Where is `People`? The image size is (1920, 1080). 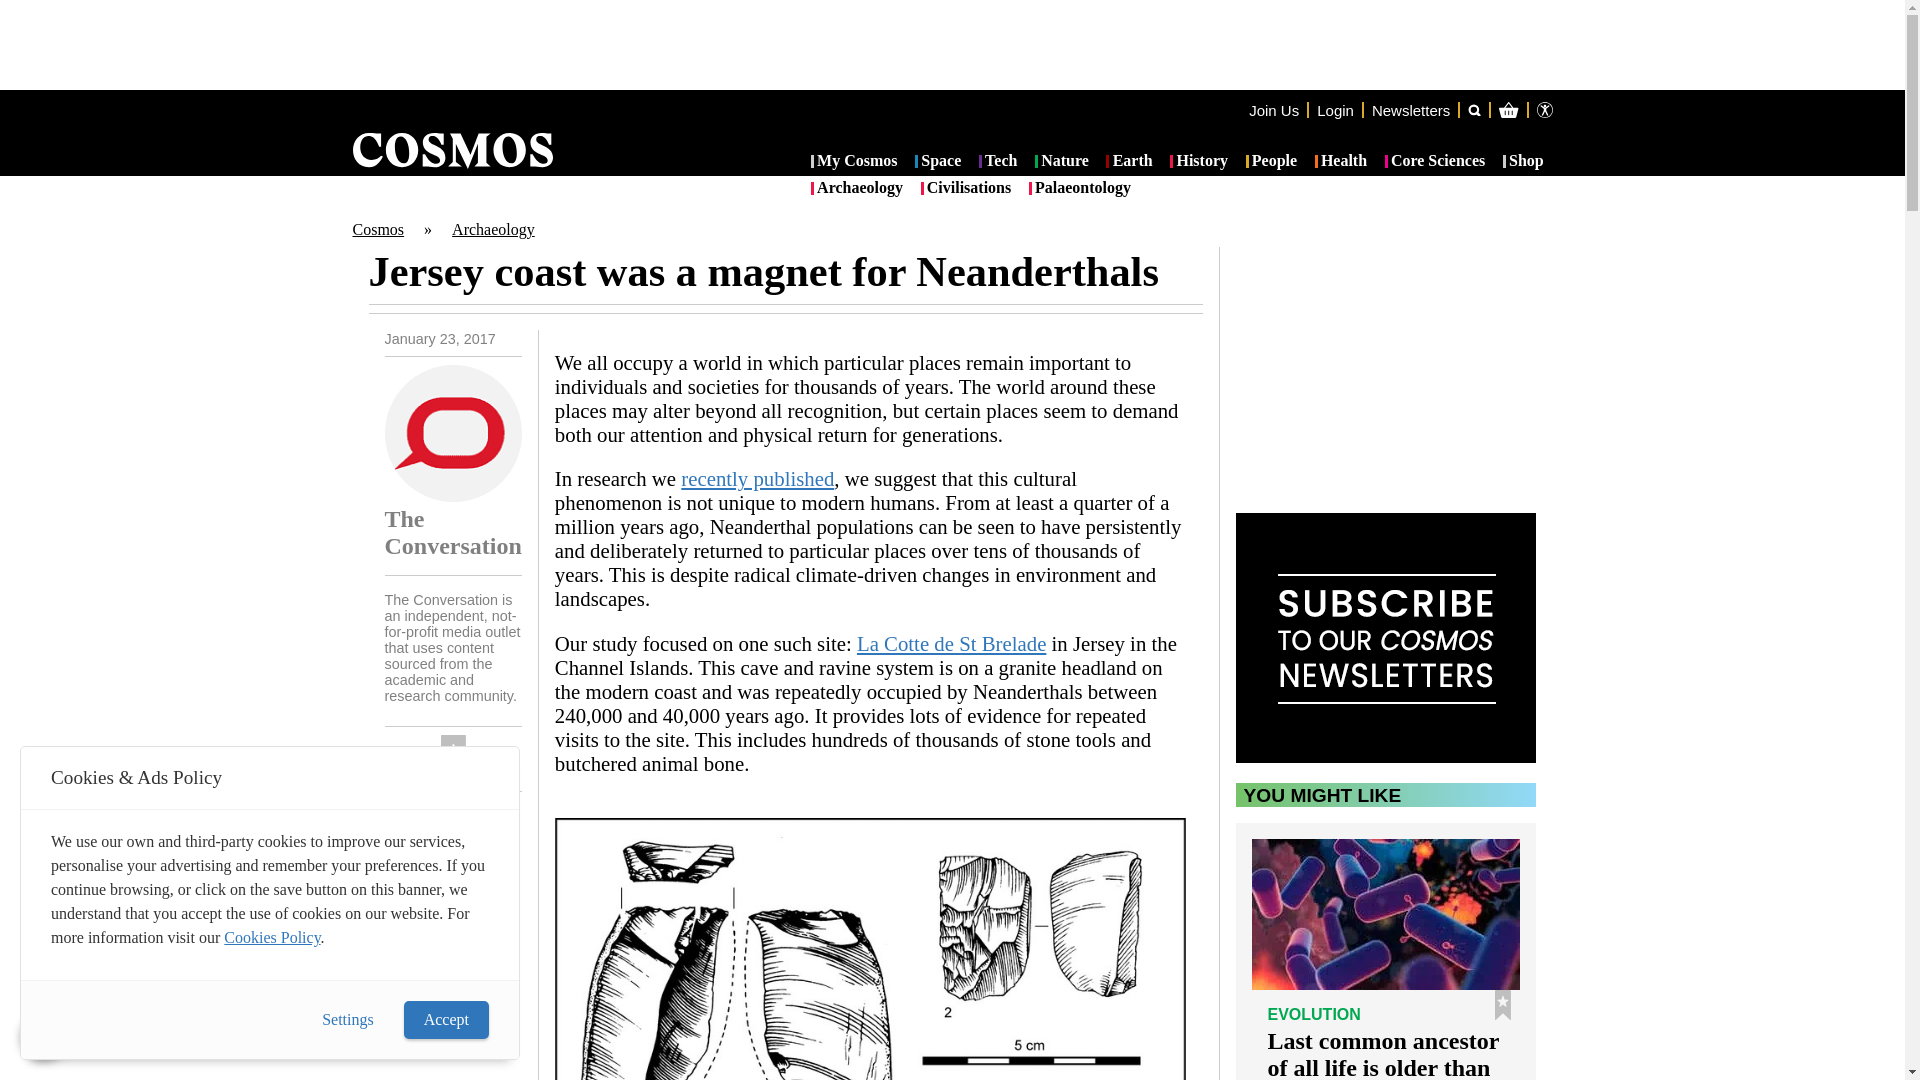 People is located at coordinates (1272, 162).